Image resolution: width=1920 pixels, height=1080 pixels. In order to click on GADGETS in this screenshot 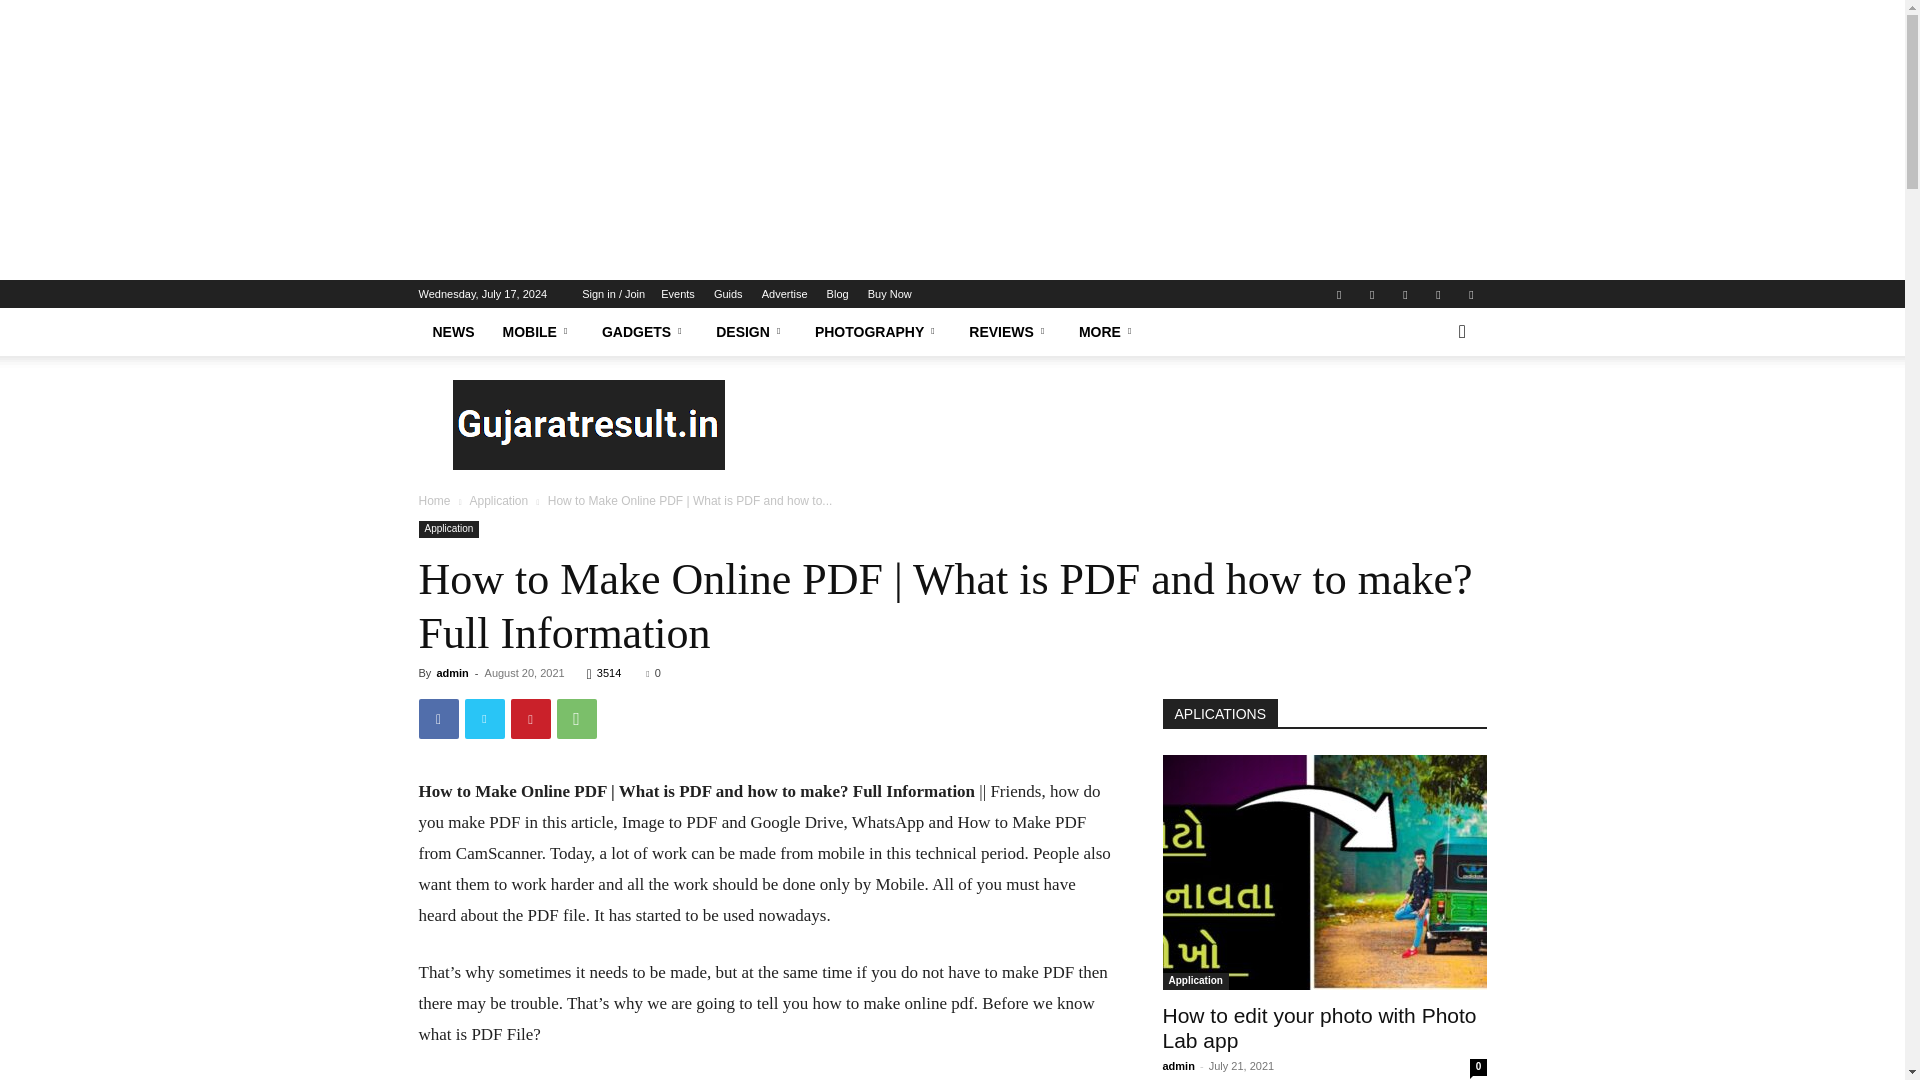, I will do `click(644, 332)`.